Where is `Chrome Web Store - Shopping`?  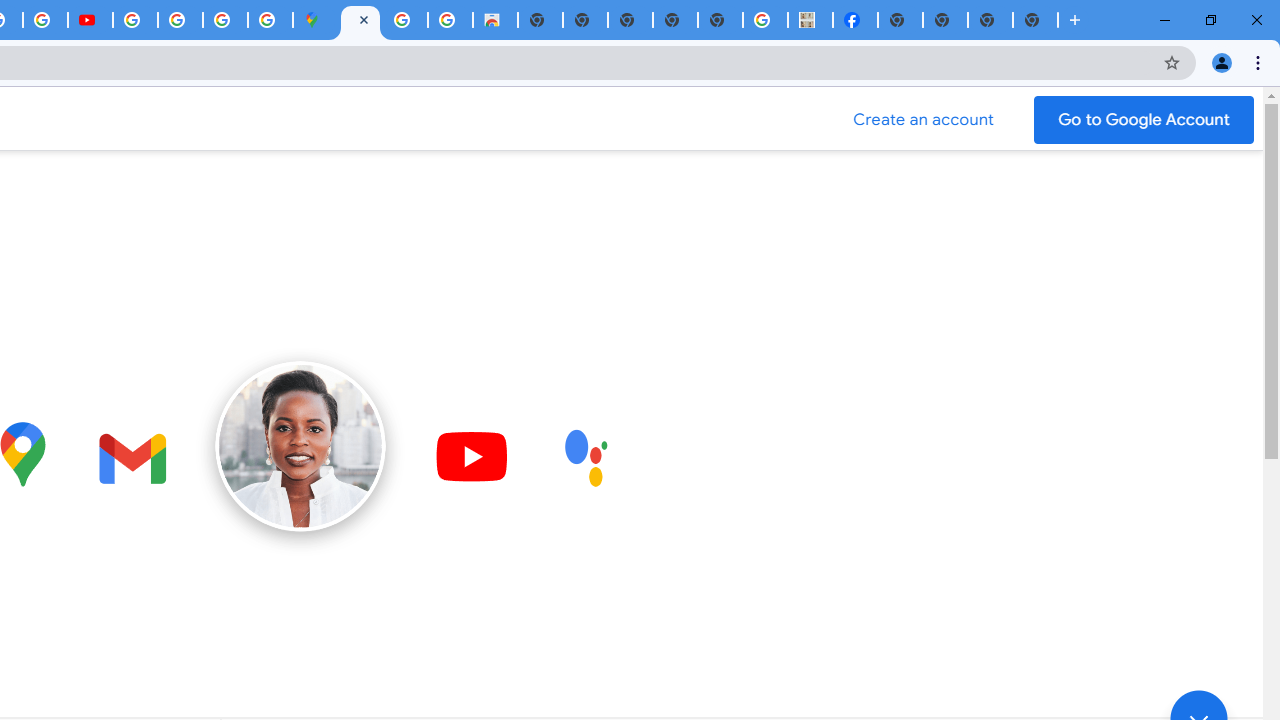
Chrome Web Store - Shopping is located at coordinates (495, 20).